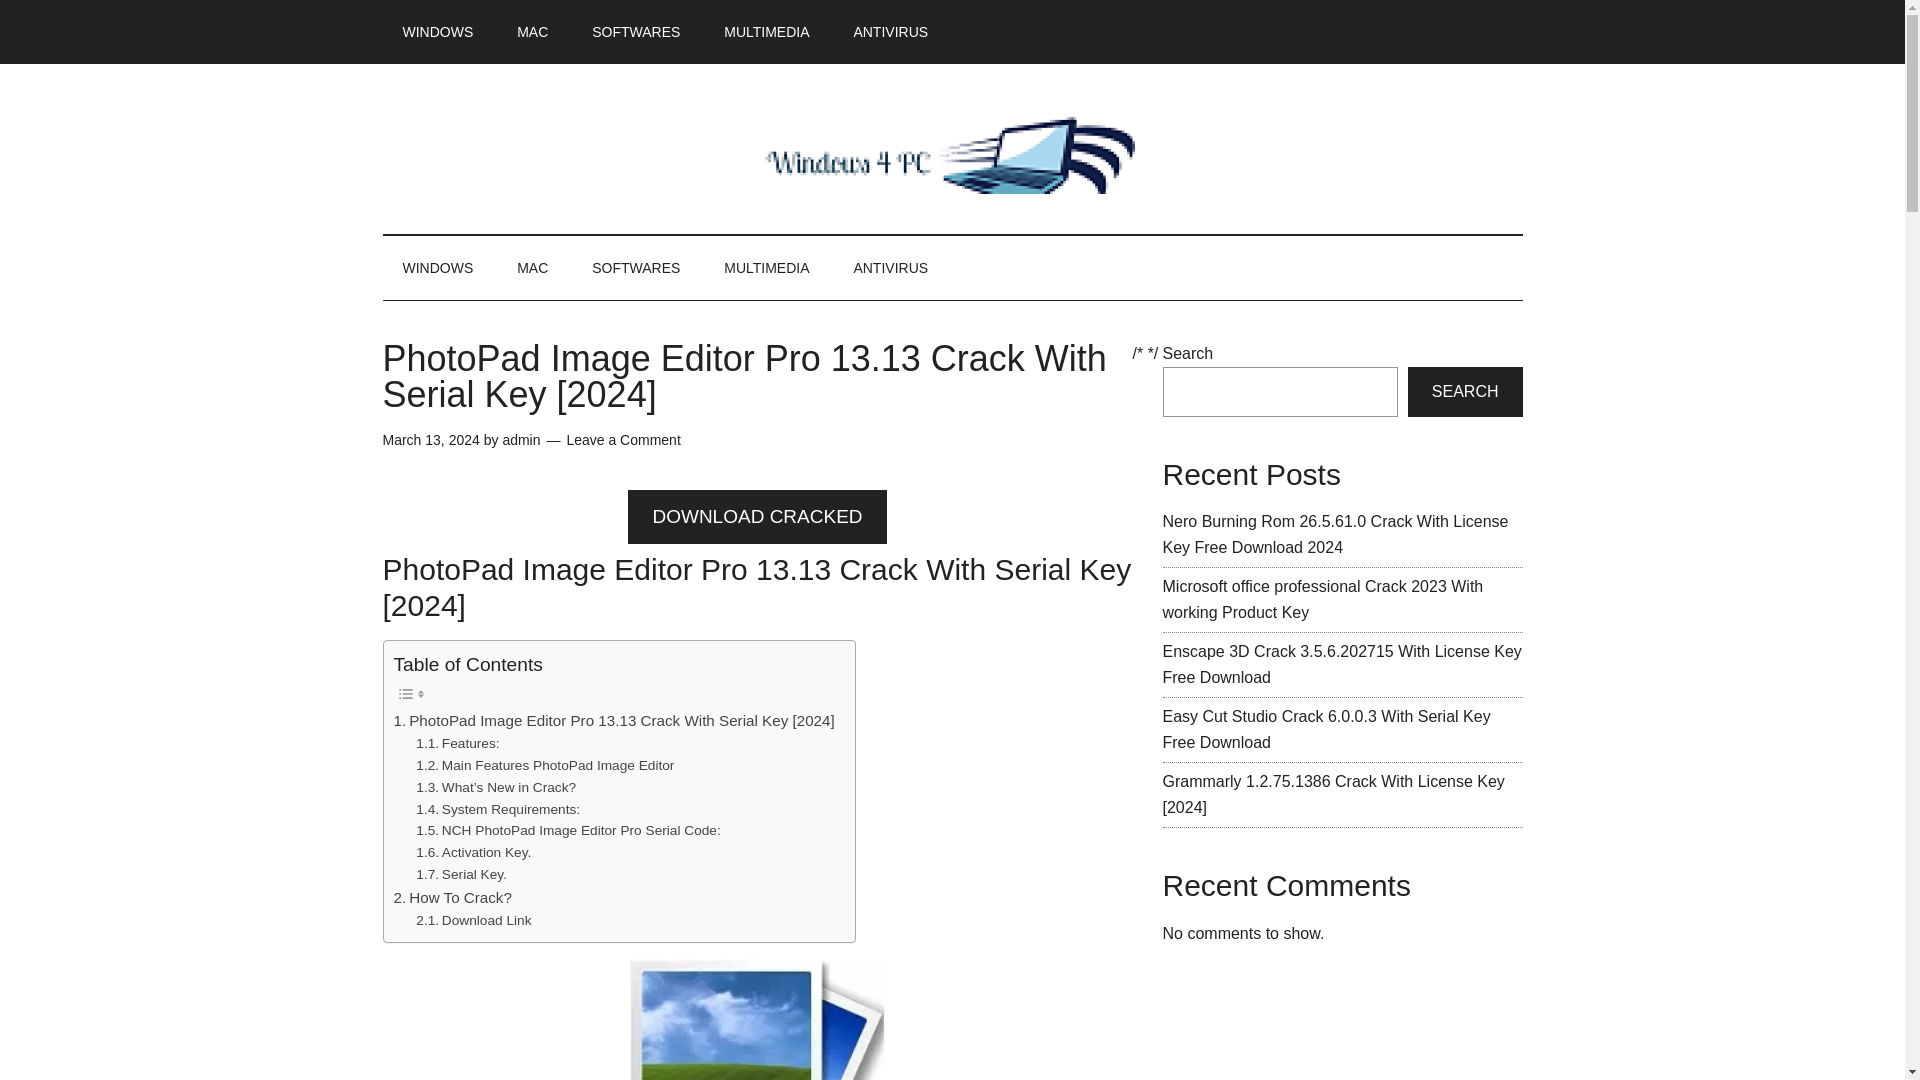 The image size is (1920, 1080). Describe the element at coordinates (756, 516) in the screenshot. I see `DOWNLOAD CRACKED` at that location.